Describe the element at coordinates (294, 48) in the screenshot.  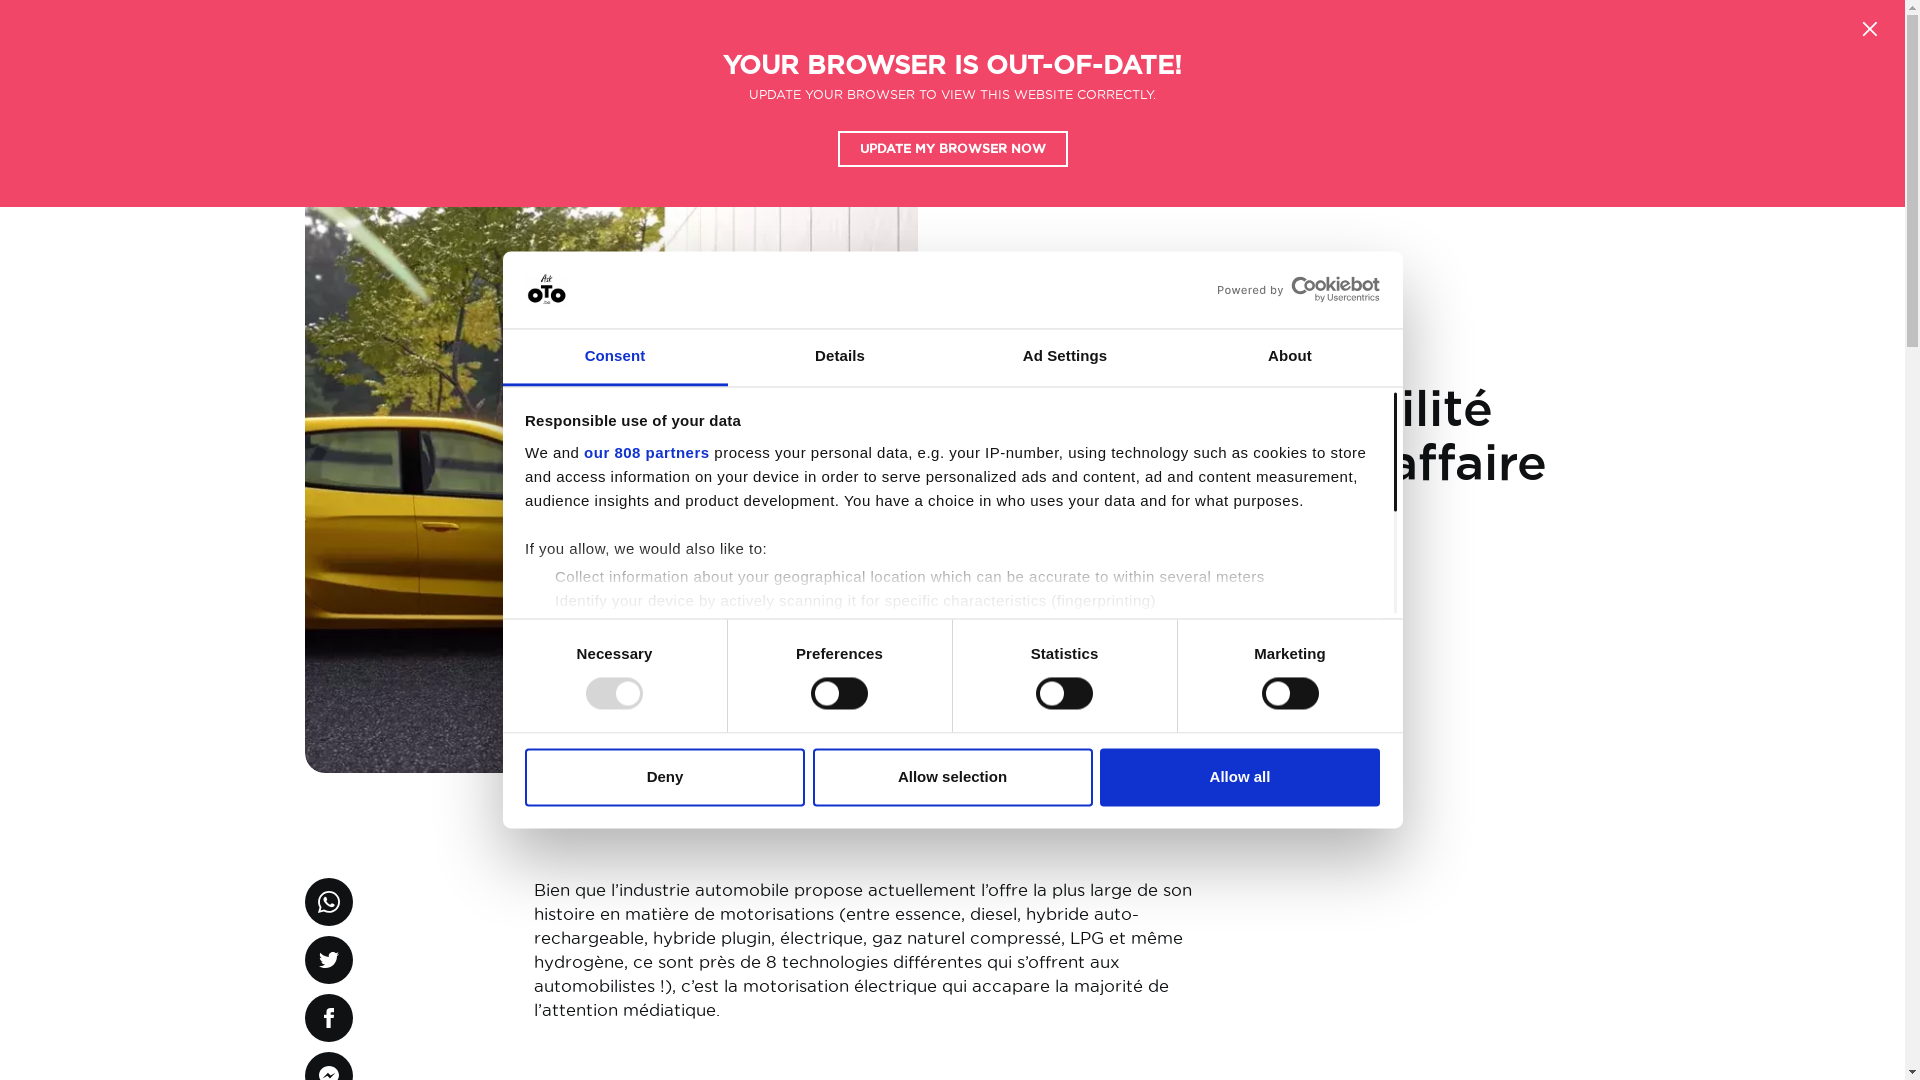
I see `Moto` at that location.